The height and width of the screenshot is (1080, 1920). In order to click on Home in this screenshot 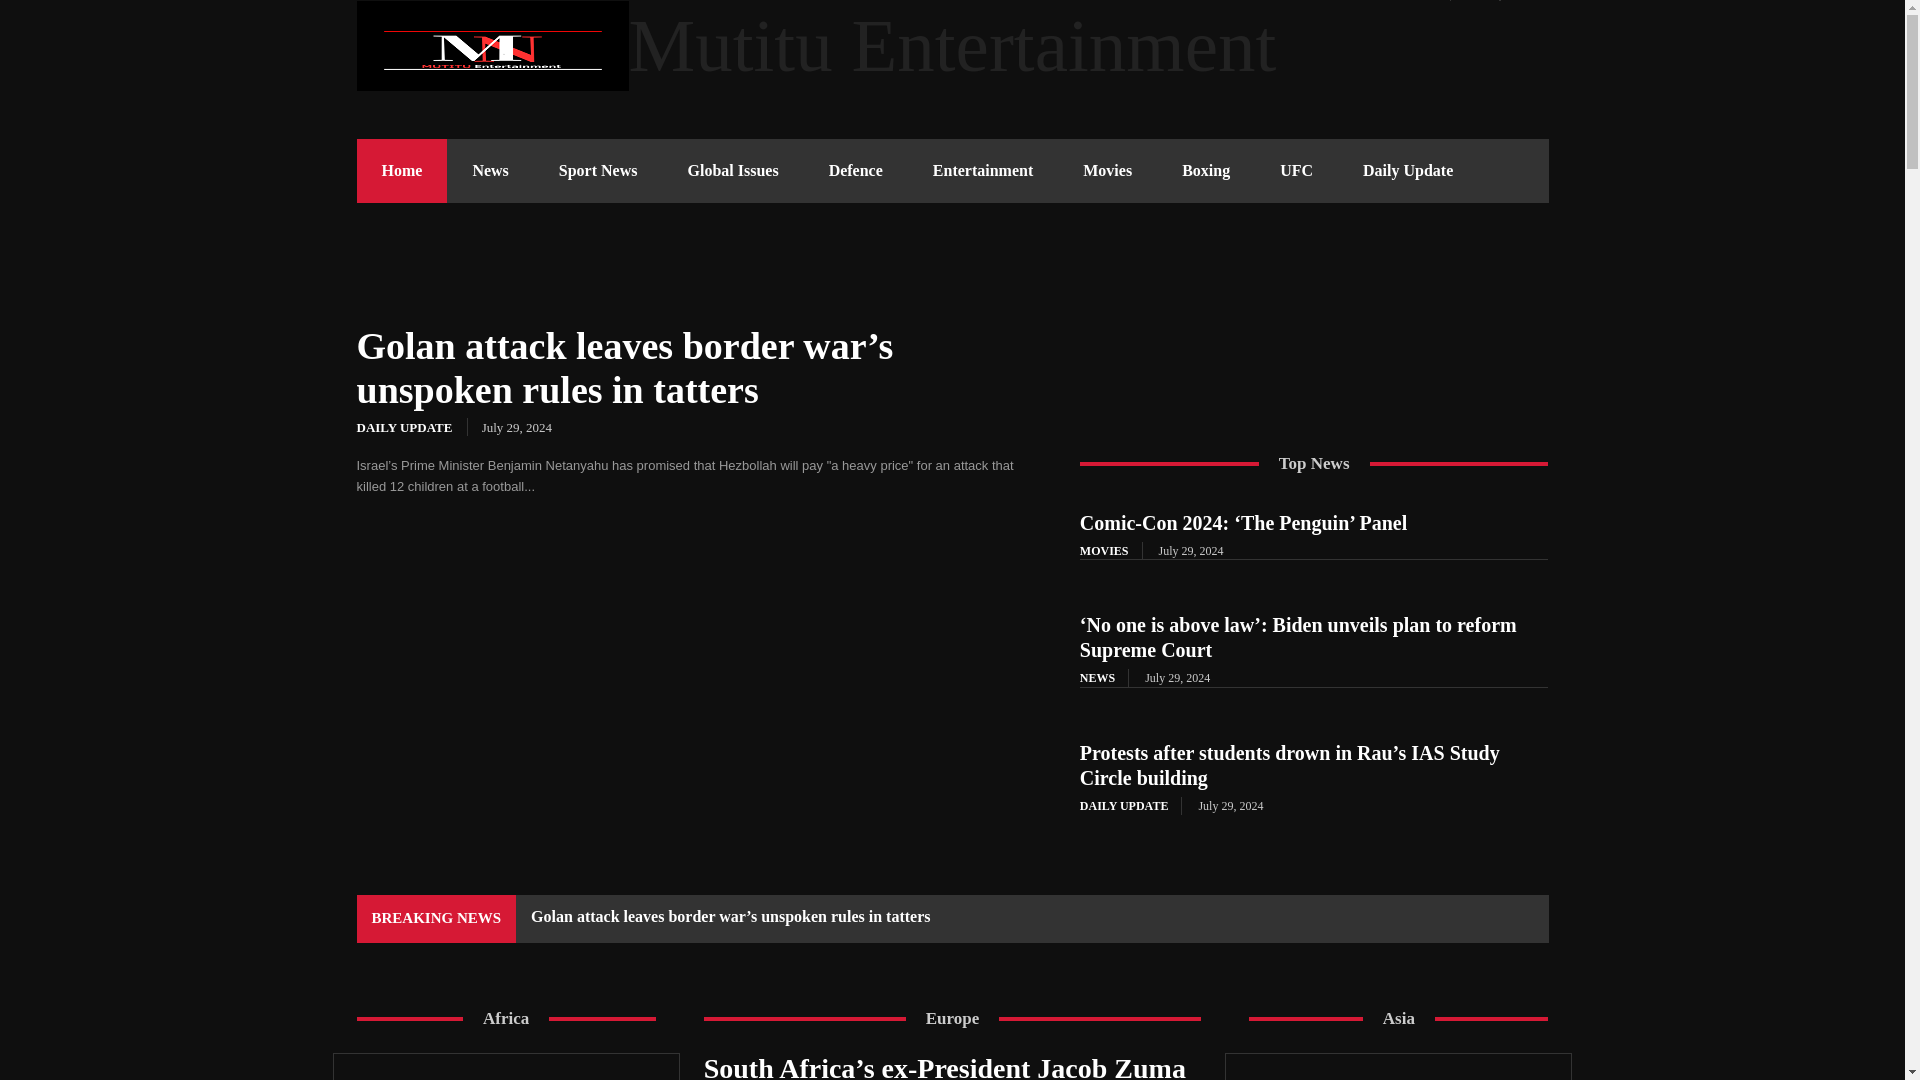, I will do `click(401, 171)`.